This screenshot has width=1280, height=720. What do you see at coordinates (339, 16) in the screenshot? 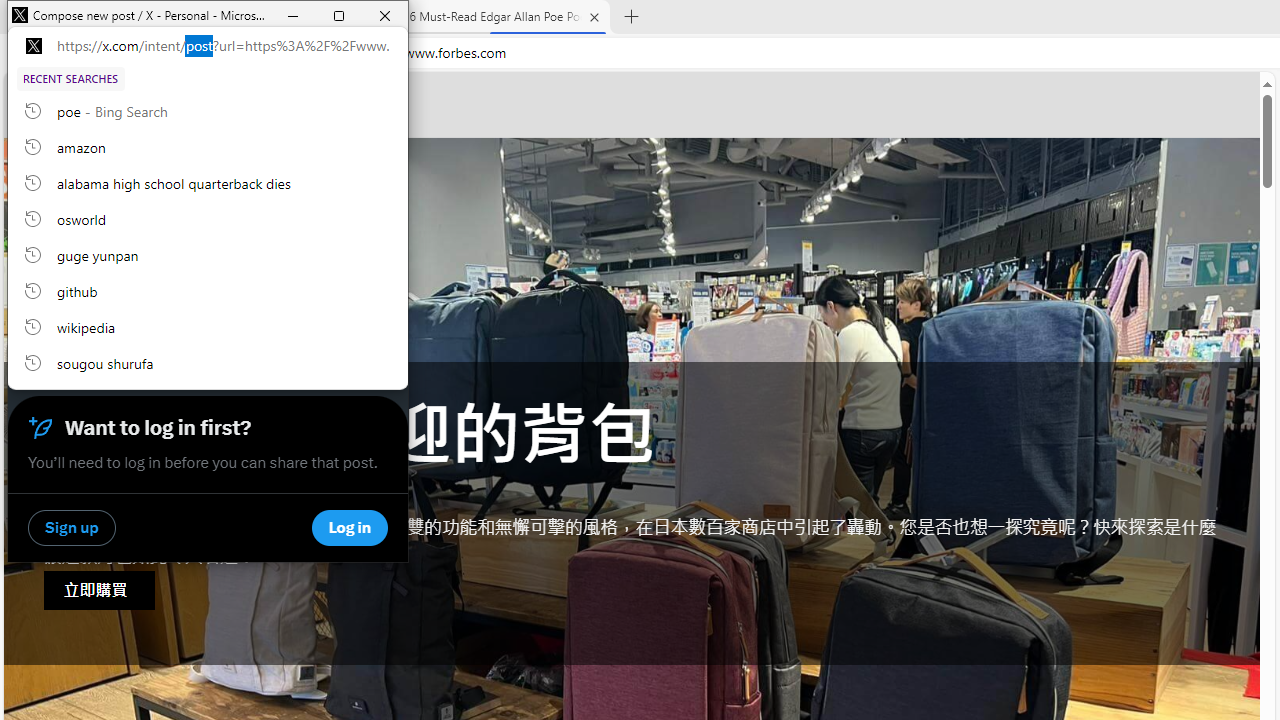
I see `Maximize` at bounding box center [339, 16].